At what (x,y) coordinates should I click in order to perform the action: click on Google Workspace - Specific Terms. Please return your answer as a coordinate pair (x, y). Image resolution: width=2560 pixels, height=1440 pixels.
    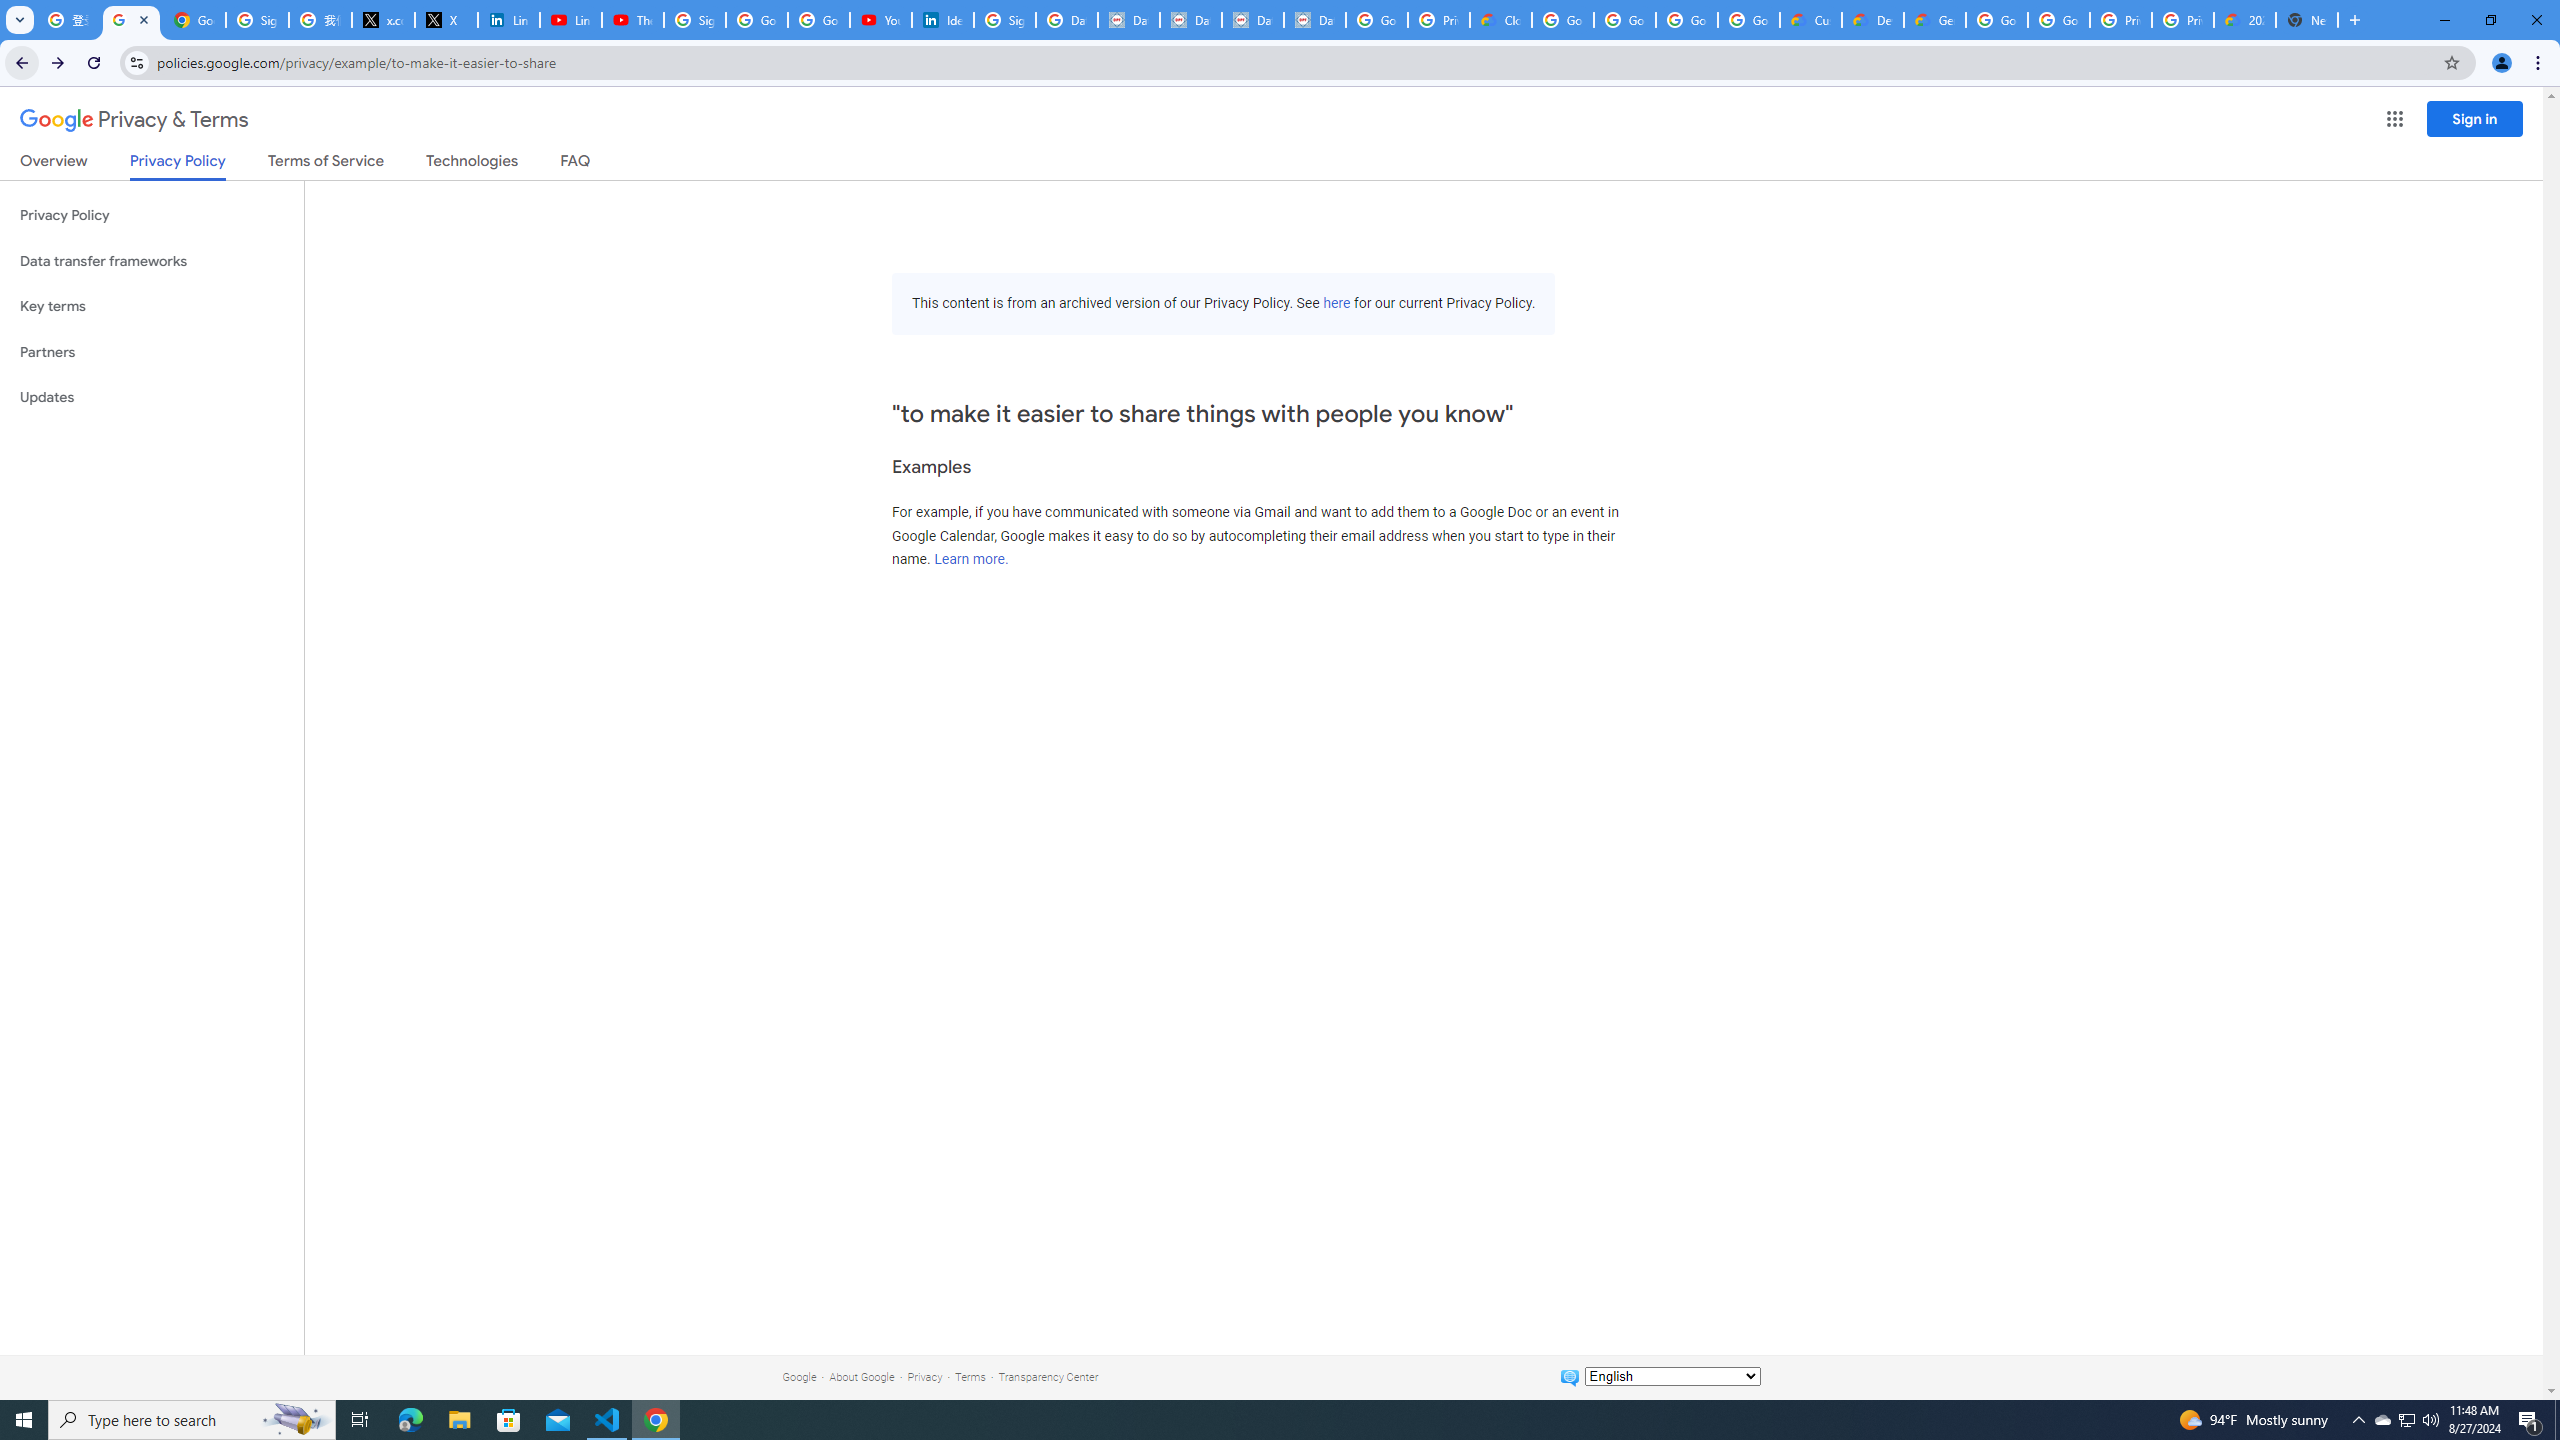
    Looking at the image, I should click on (1750, 20).